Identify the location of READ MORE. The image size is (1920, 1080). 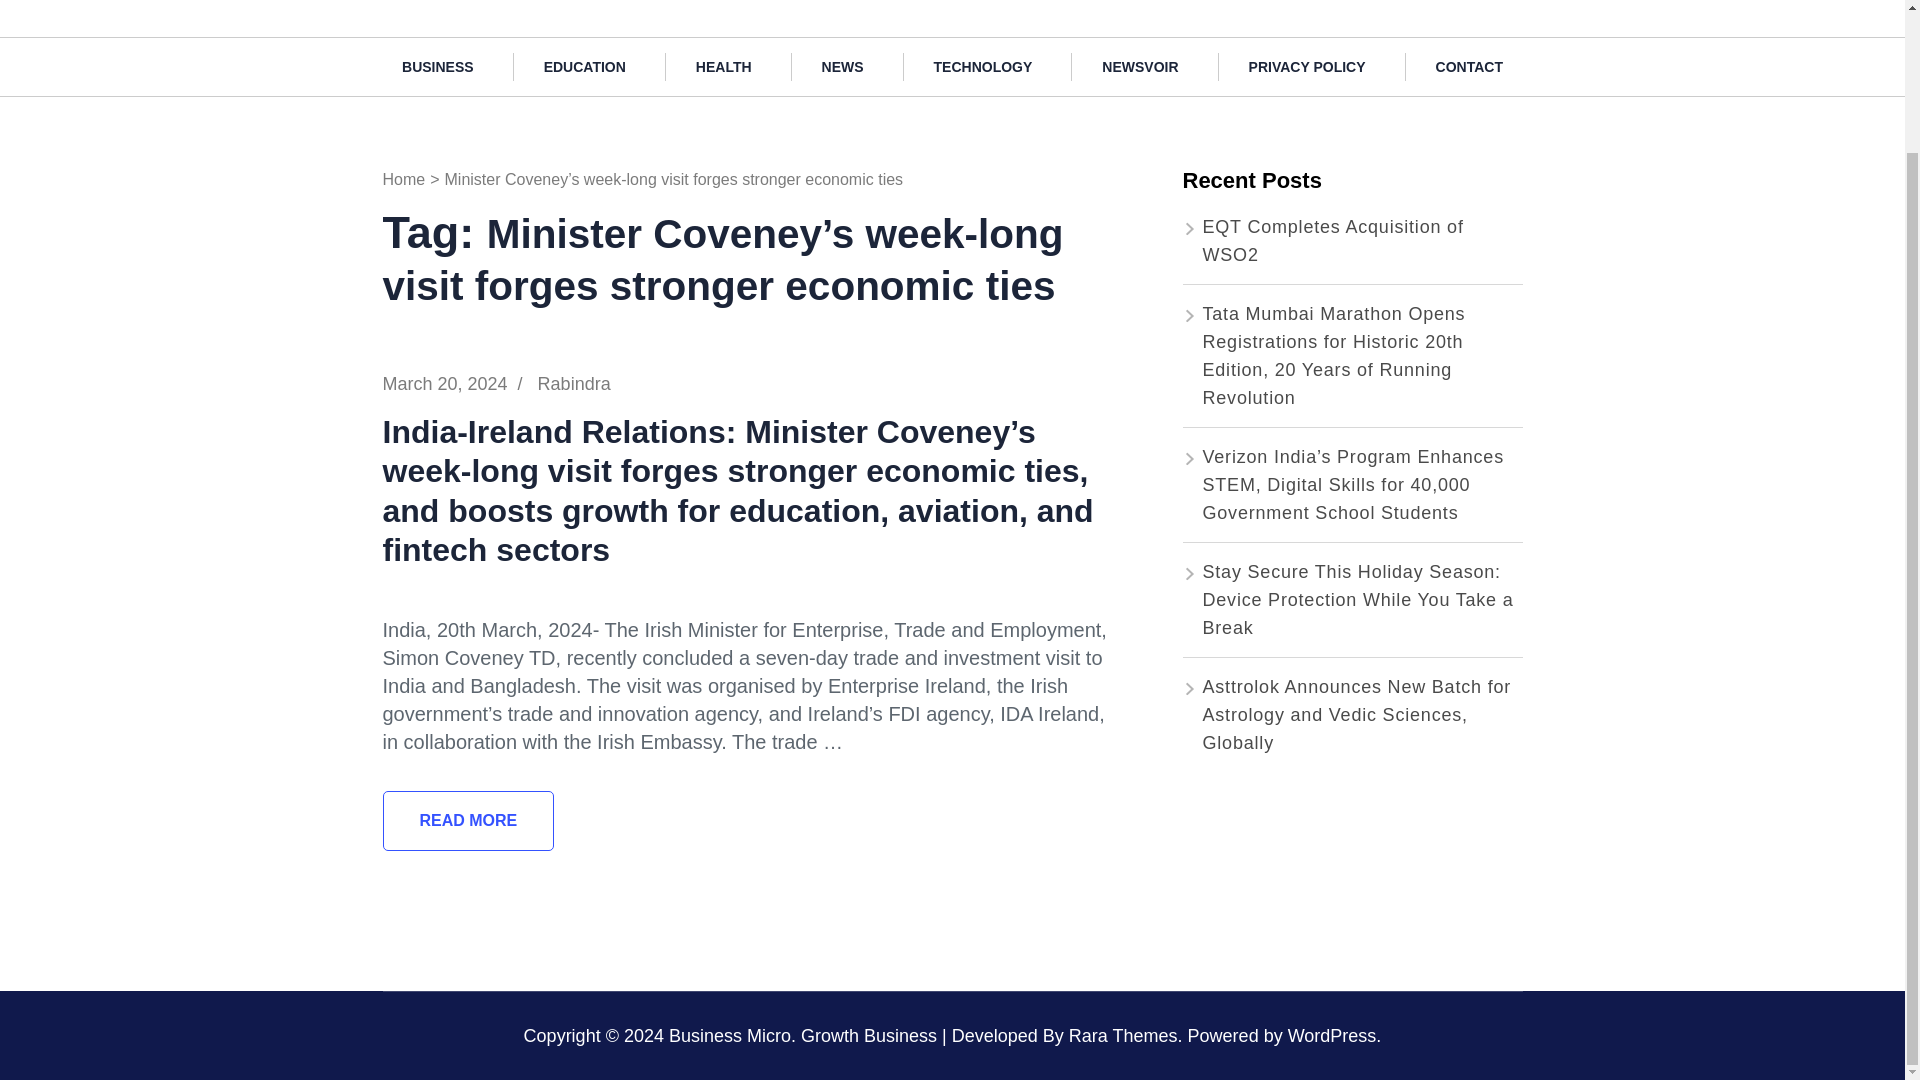
(468, 820).